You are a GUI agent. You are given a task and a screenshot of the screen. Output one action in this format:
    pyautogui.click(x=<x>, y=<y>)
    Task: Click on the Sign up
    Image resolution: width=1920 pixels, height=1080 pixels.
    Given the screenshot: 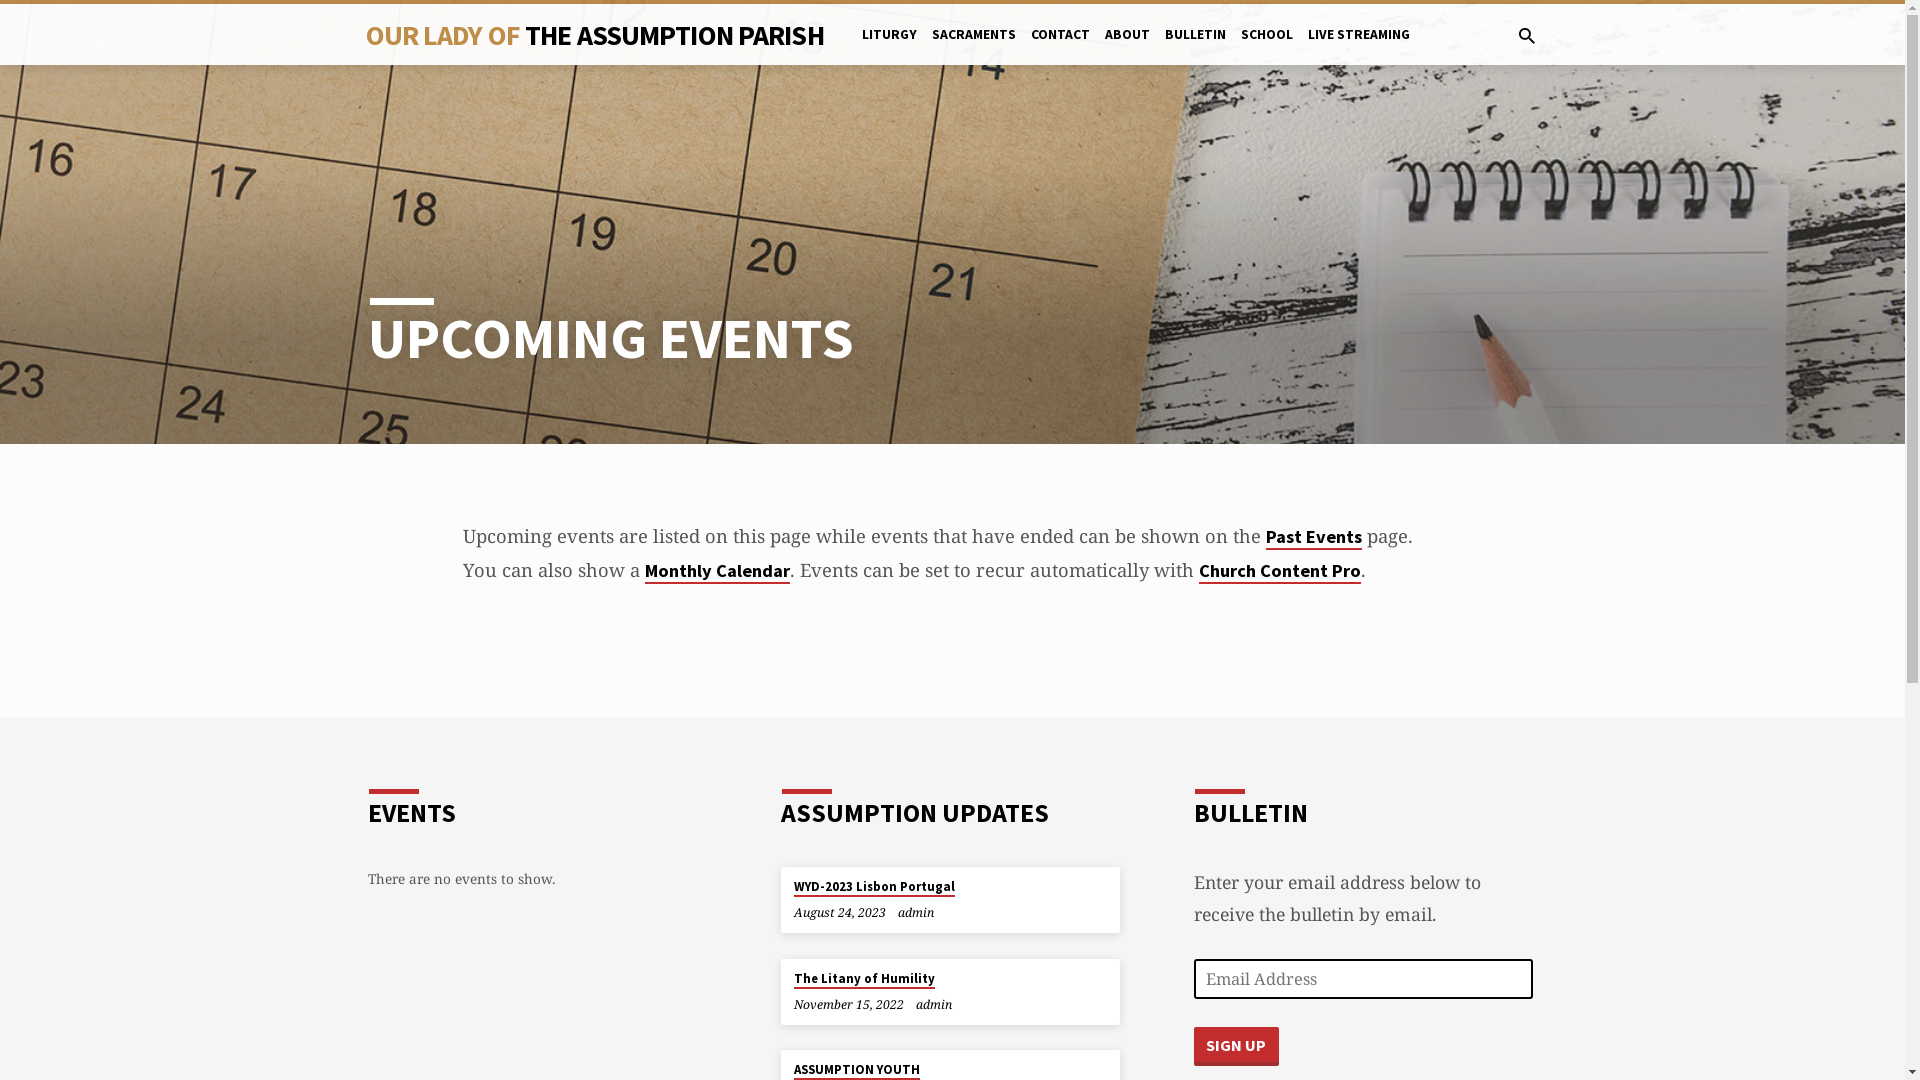 What is the action you would take?
    pyautogui.click(x=1236, y=1046)
    